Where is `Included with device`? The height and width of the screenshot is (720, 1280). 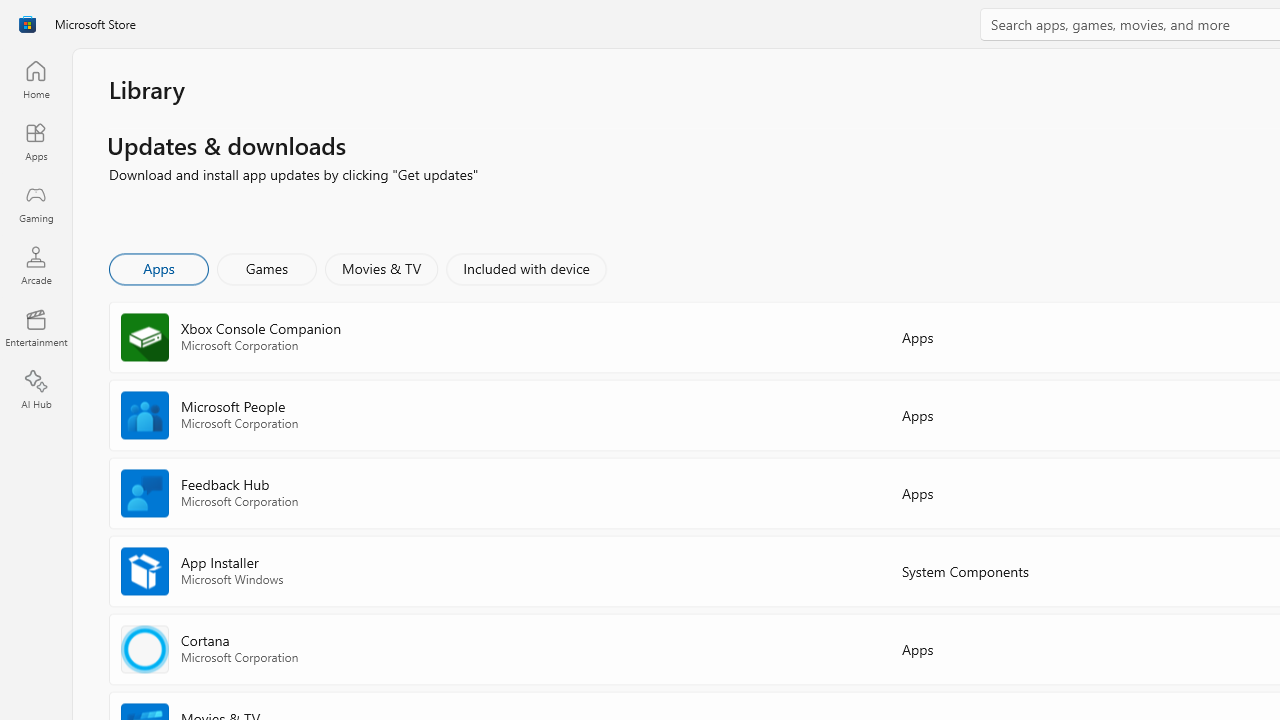 Included with device is located at coordinates (525, 268).